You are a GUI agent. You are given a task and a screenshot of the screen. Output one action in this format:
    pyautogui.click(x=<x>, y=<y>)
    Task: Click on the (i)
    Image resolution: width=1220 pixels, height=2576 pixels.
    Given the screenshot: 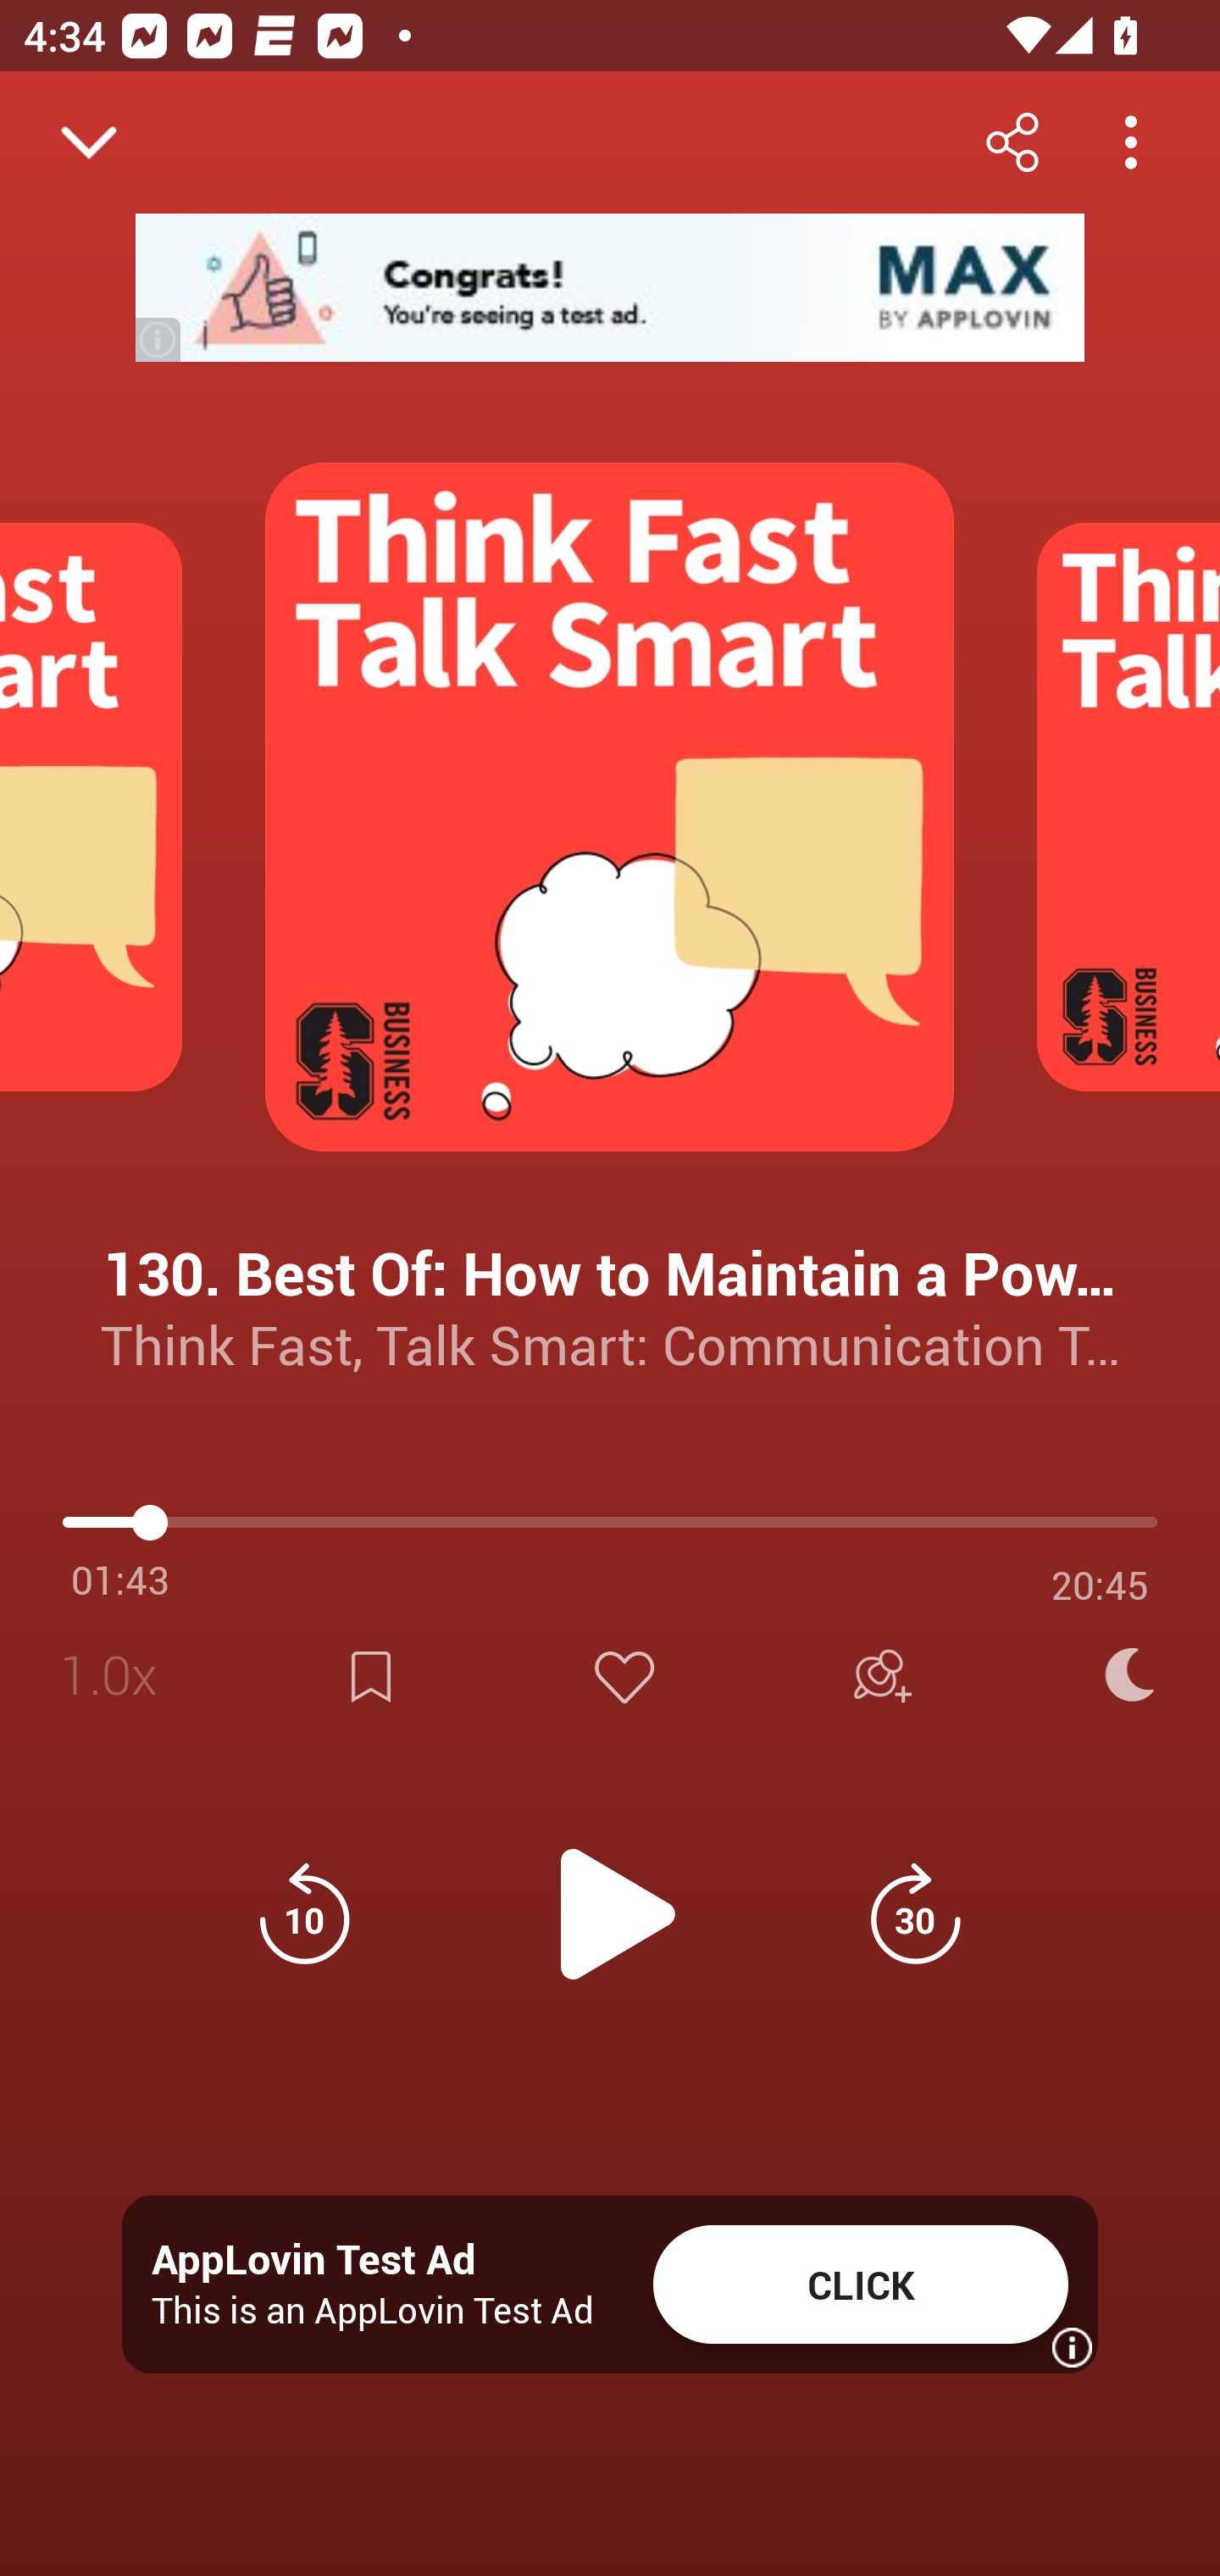 What is the action you would take?
    pyautogui.click(x=159, y=338)
    